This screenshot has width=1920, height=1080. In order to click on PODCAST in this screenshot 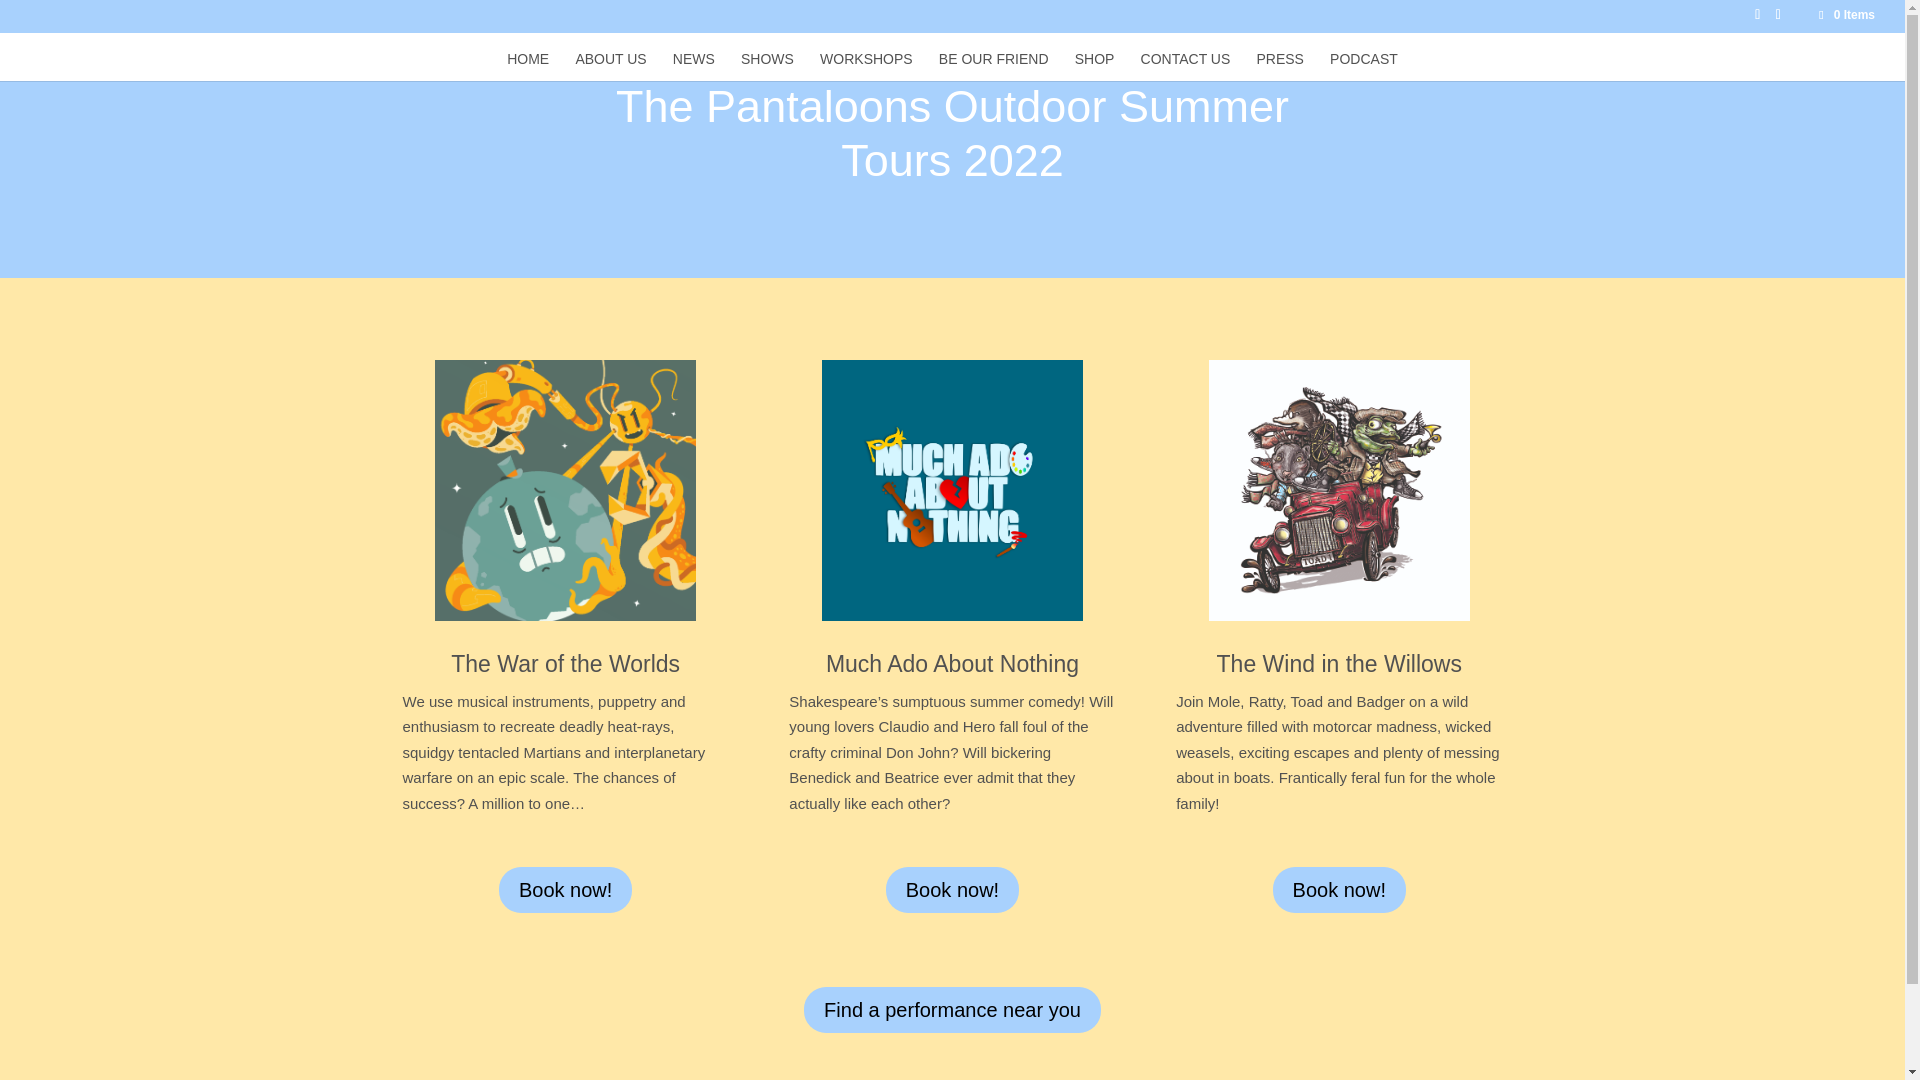, I will do `click(1364, 66)`.